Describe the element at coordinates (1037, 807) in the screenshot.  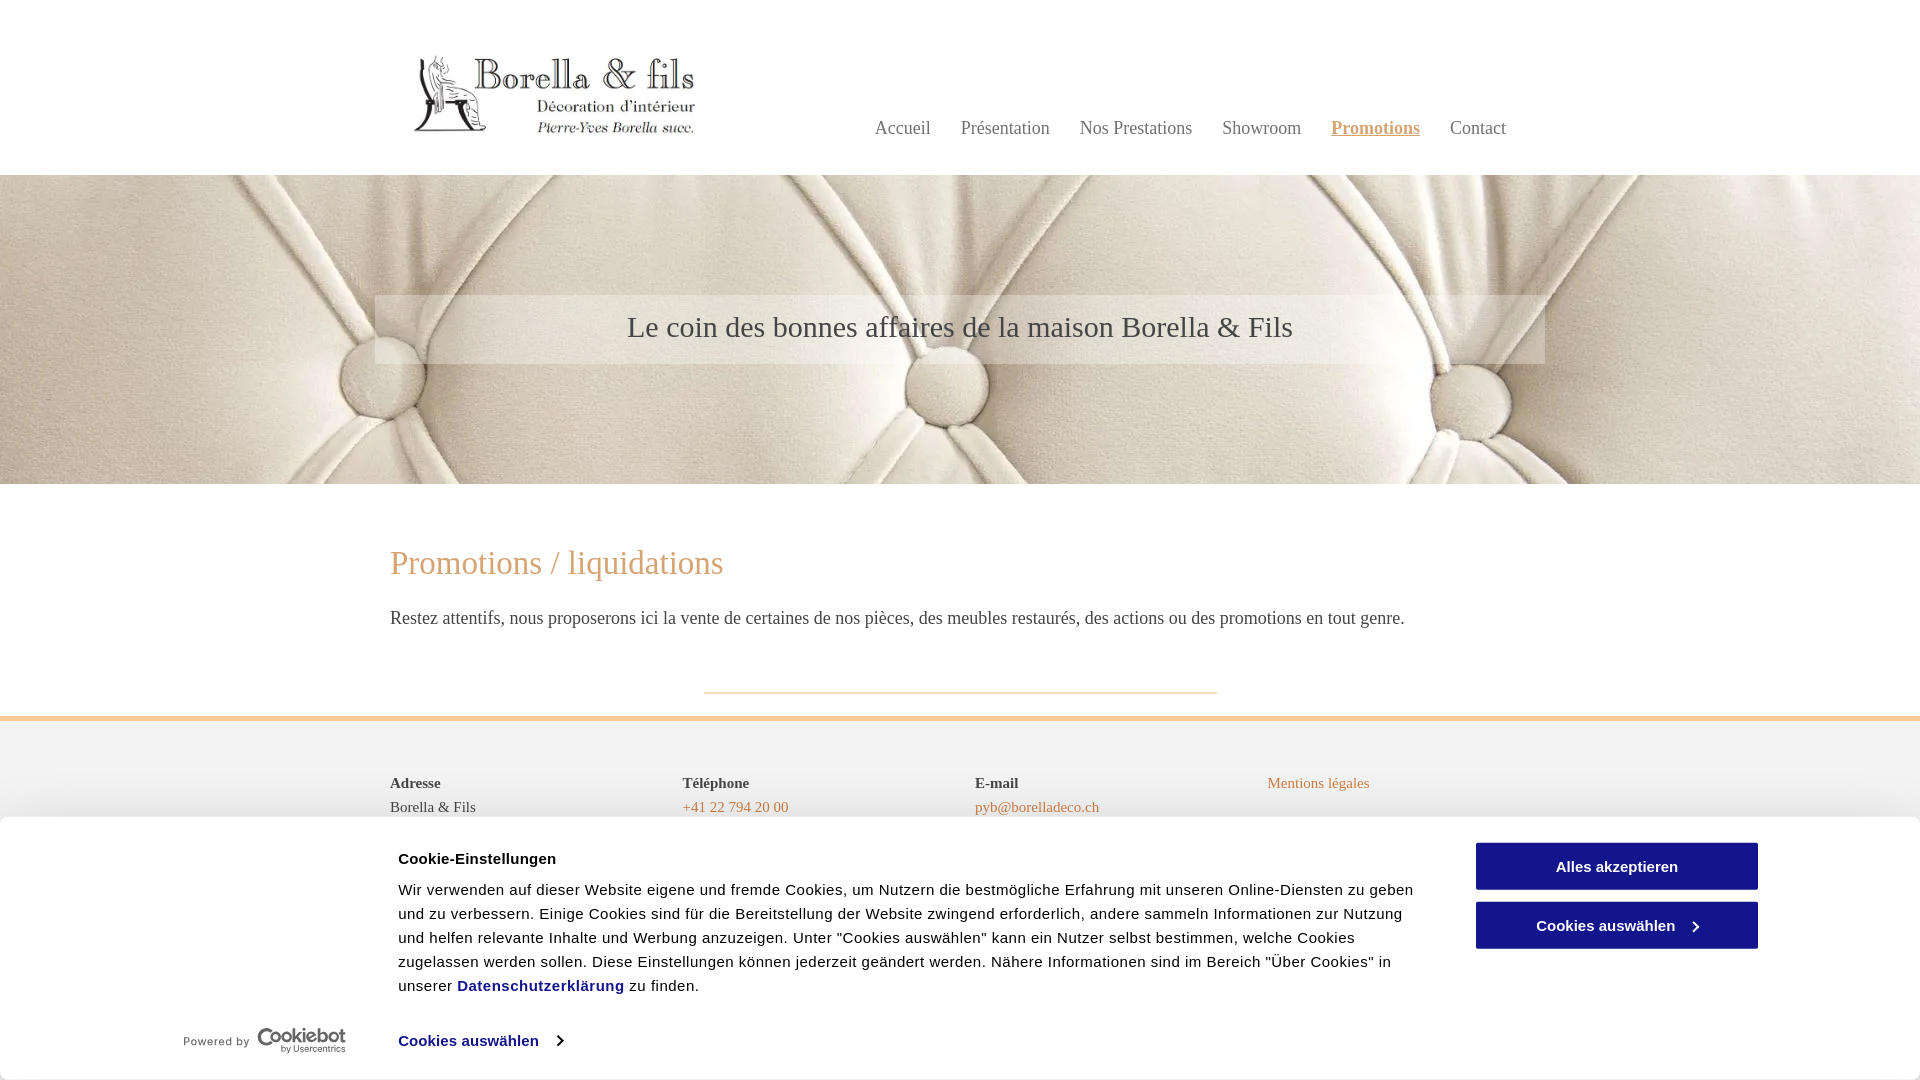
I see `pyb@borelladeco.ch` at that location.